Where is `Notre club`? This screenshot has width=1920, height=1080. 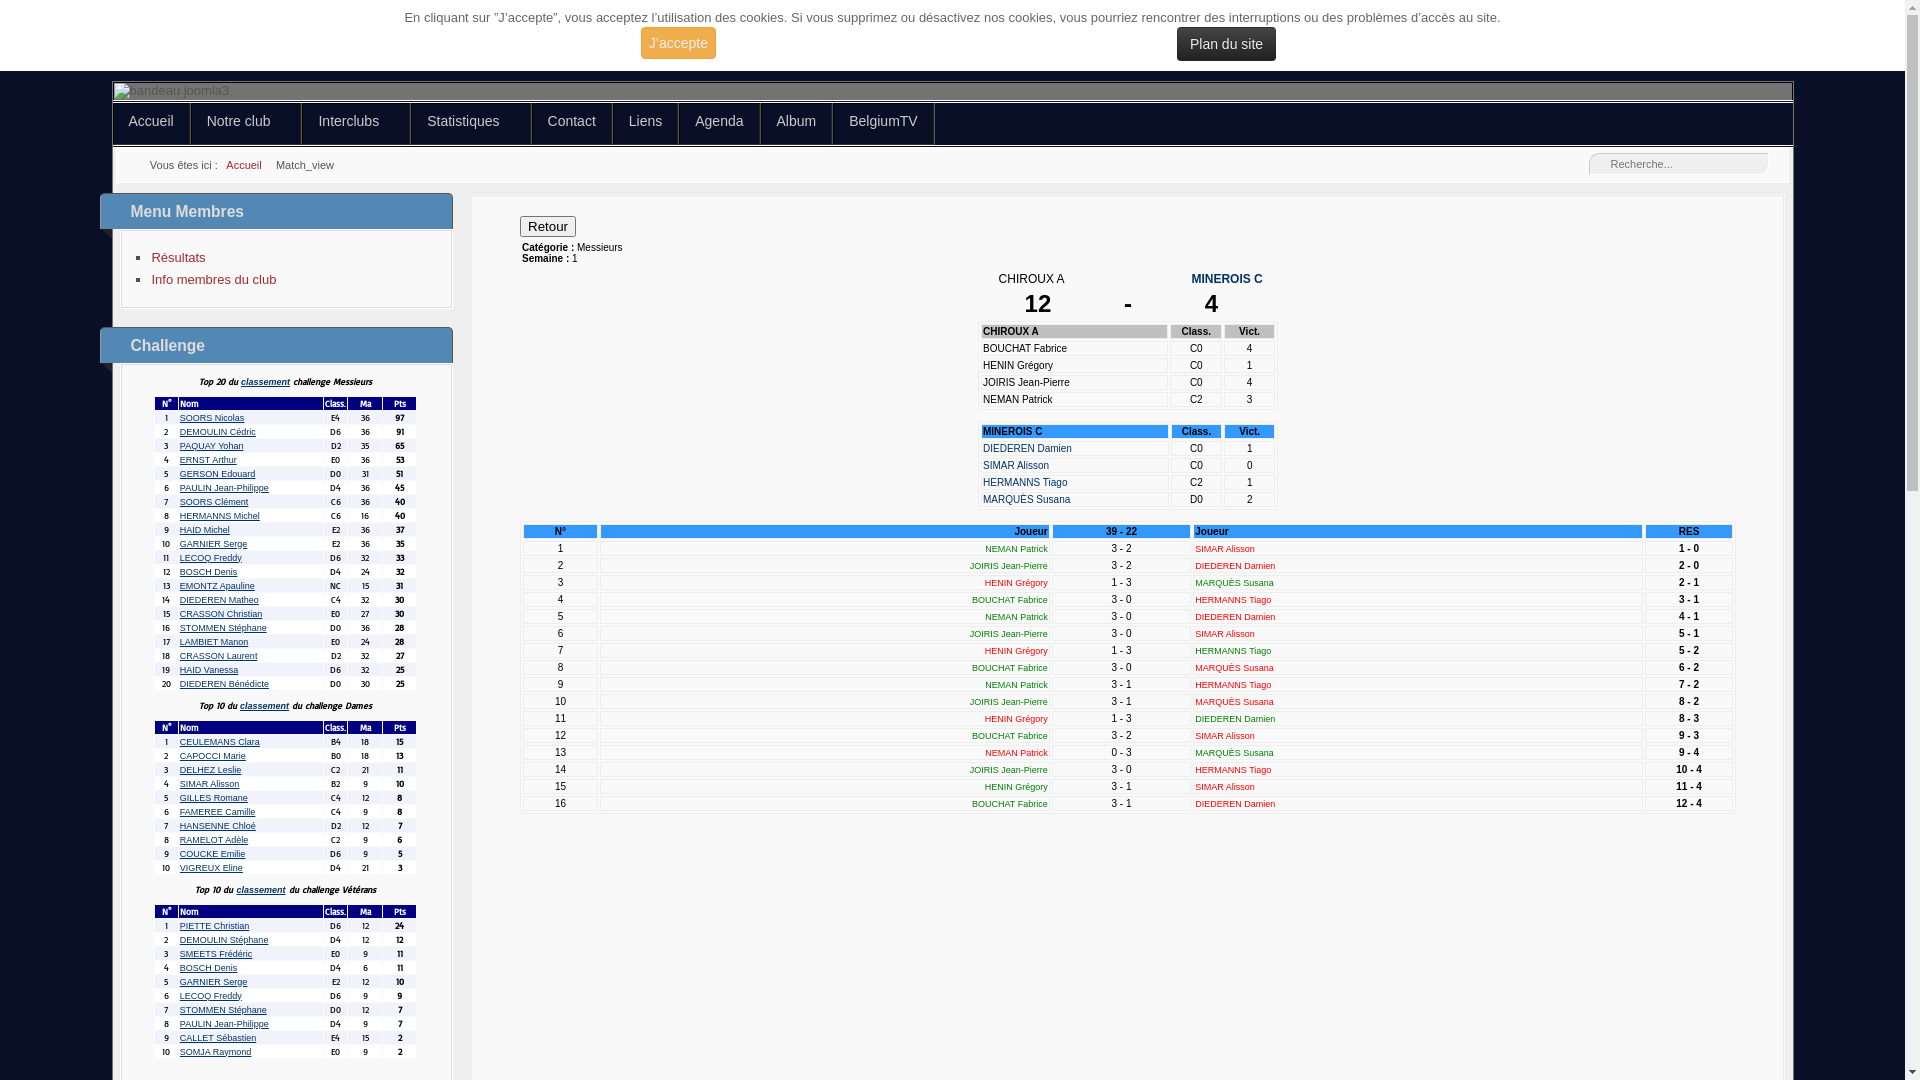 Notre club is located at coordinates (246, 124).